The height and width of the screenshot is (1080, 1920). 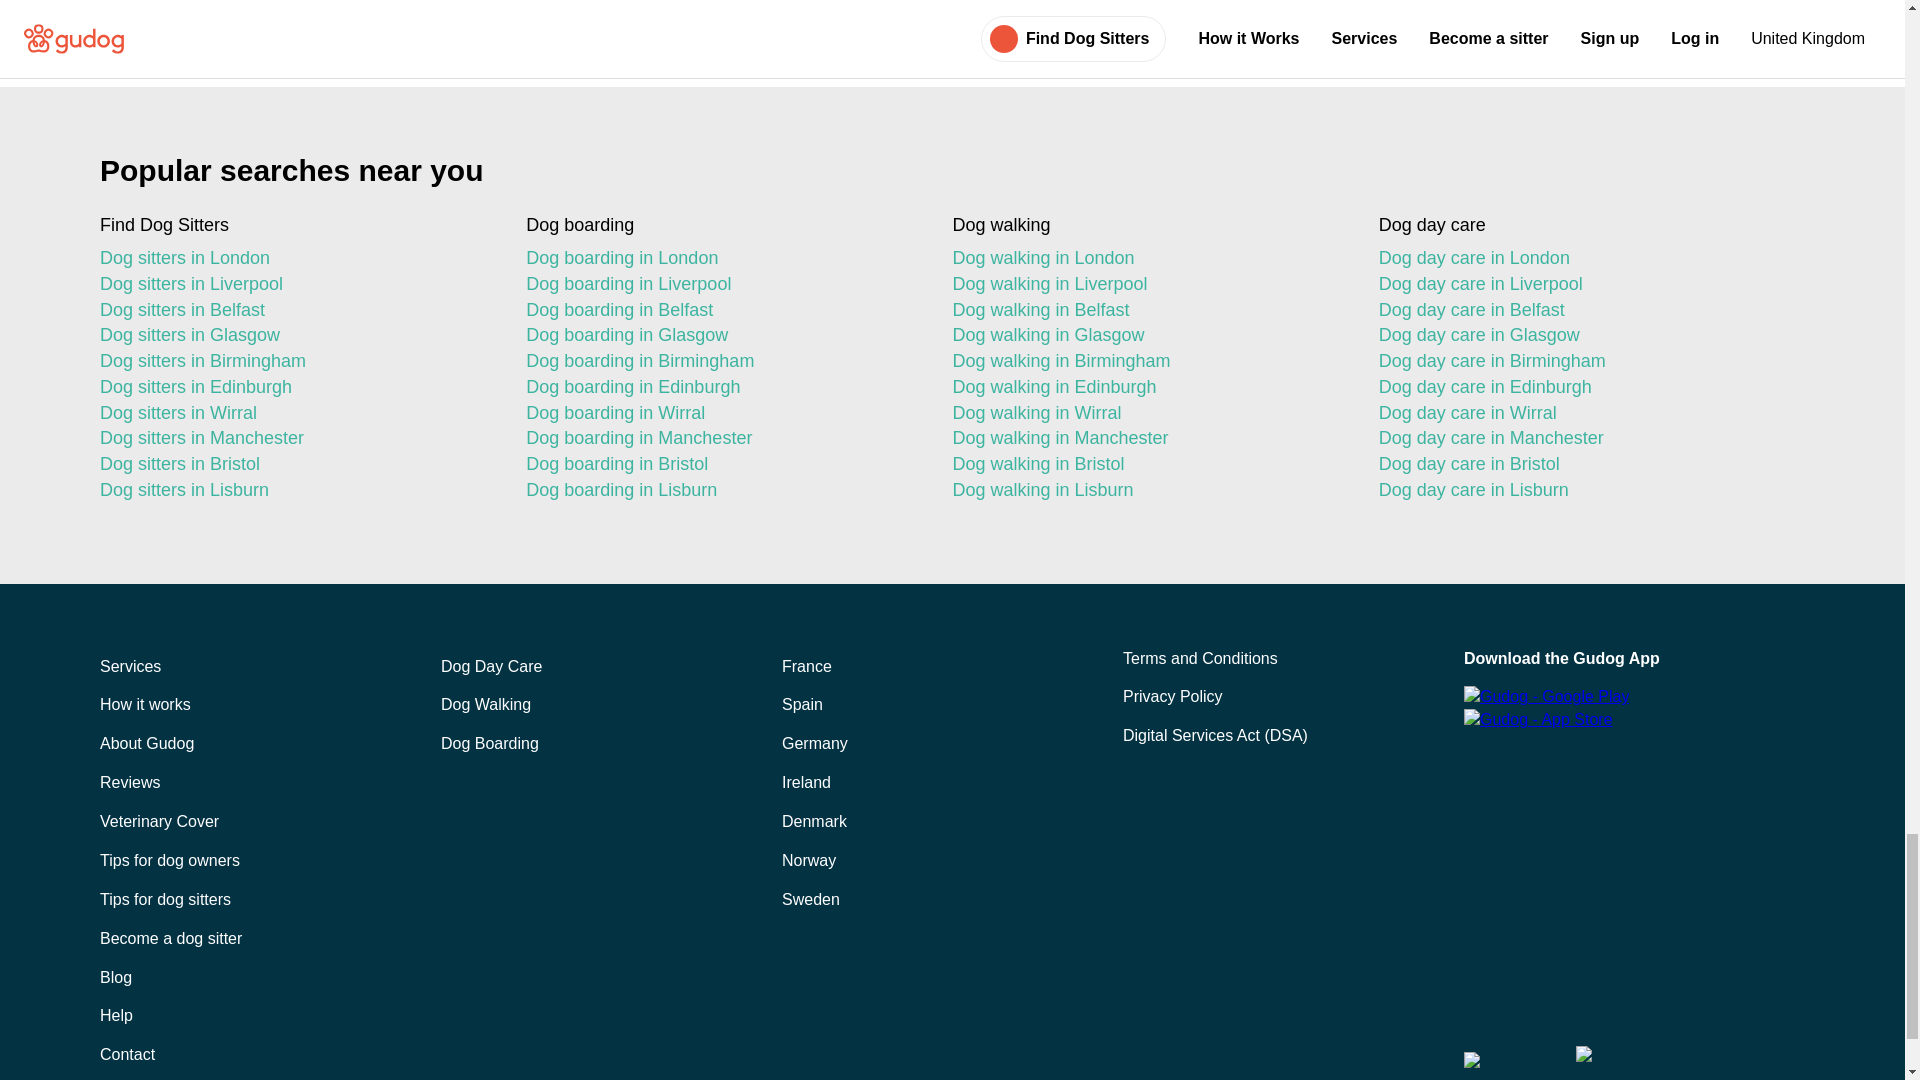 What do you see at coordinates (722, 259) in the screenshot?
I see `Dog boarding in London` at bounding box center [722, 259].